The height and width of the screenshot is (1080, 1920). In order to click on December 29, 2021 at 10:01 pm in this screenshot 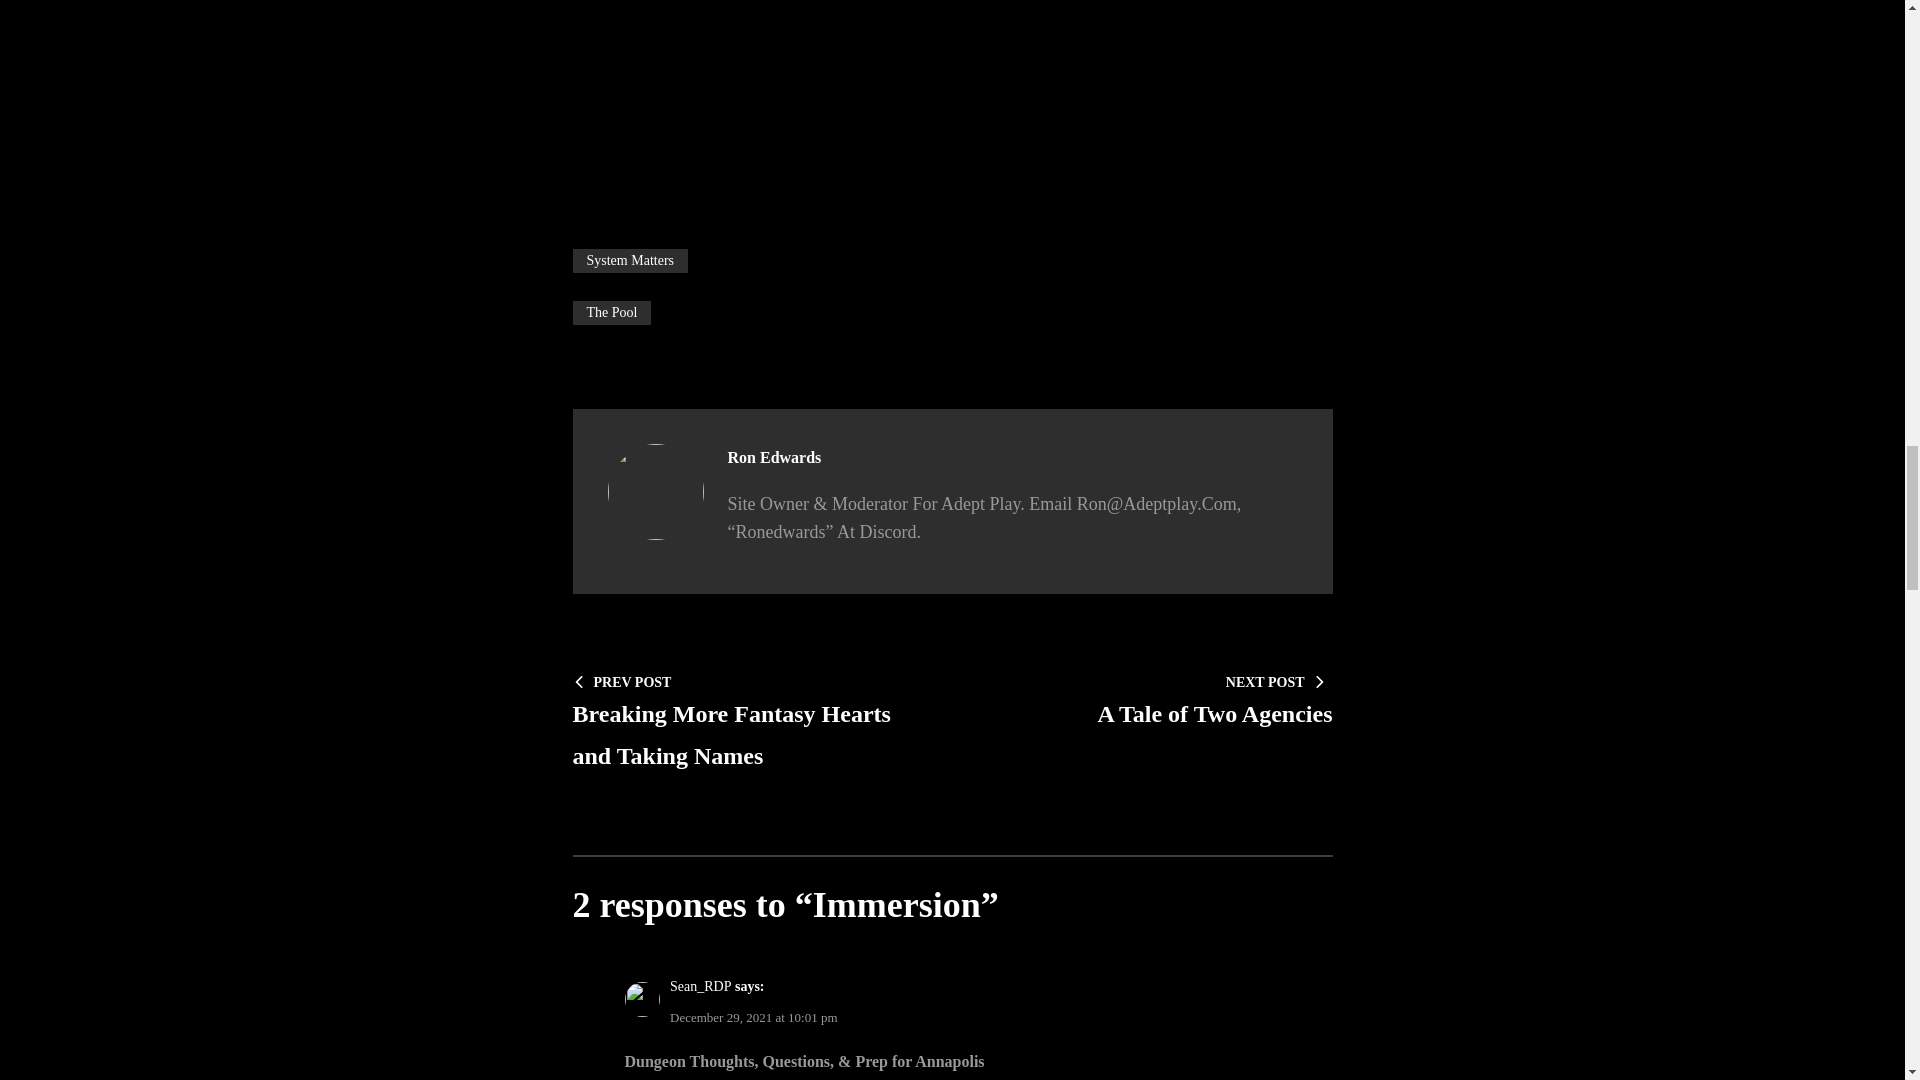, I will do `click(754, 1016)`.